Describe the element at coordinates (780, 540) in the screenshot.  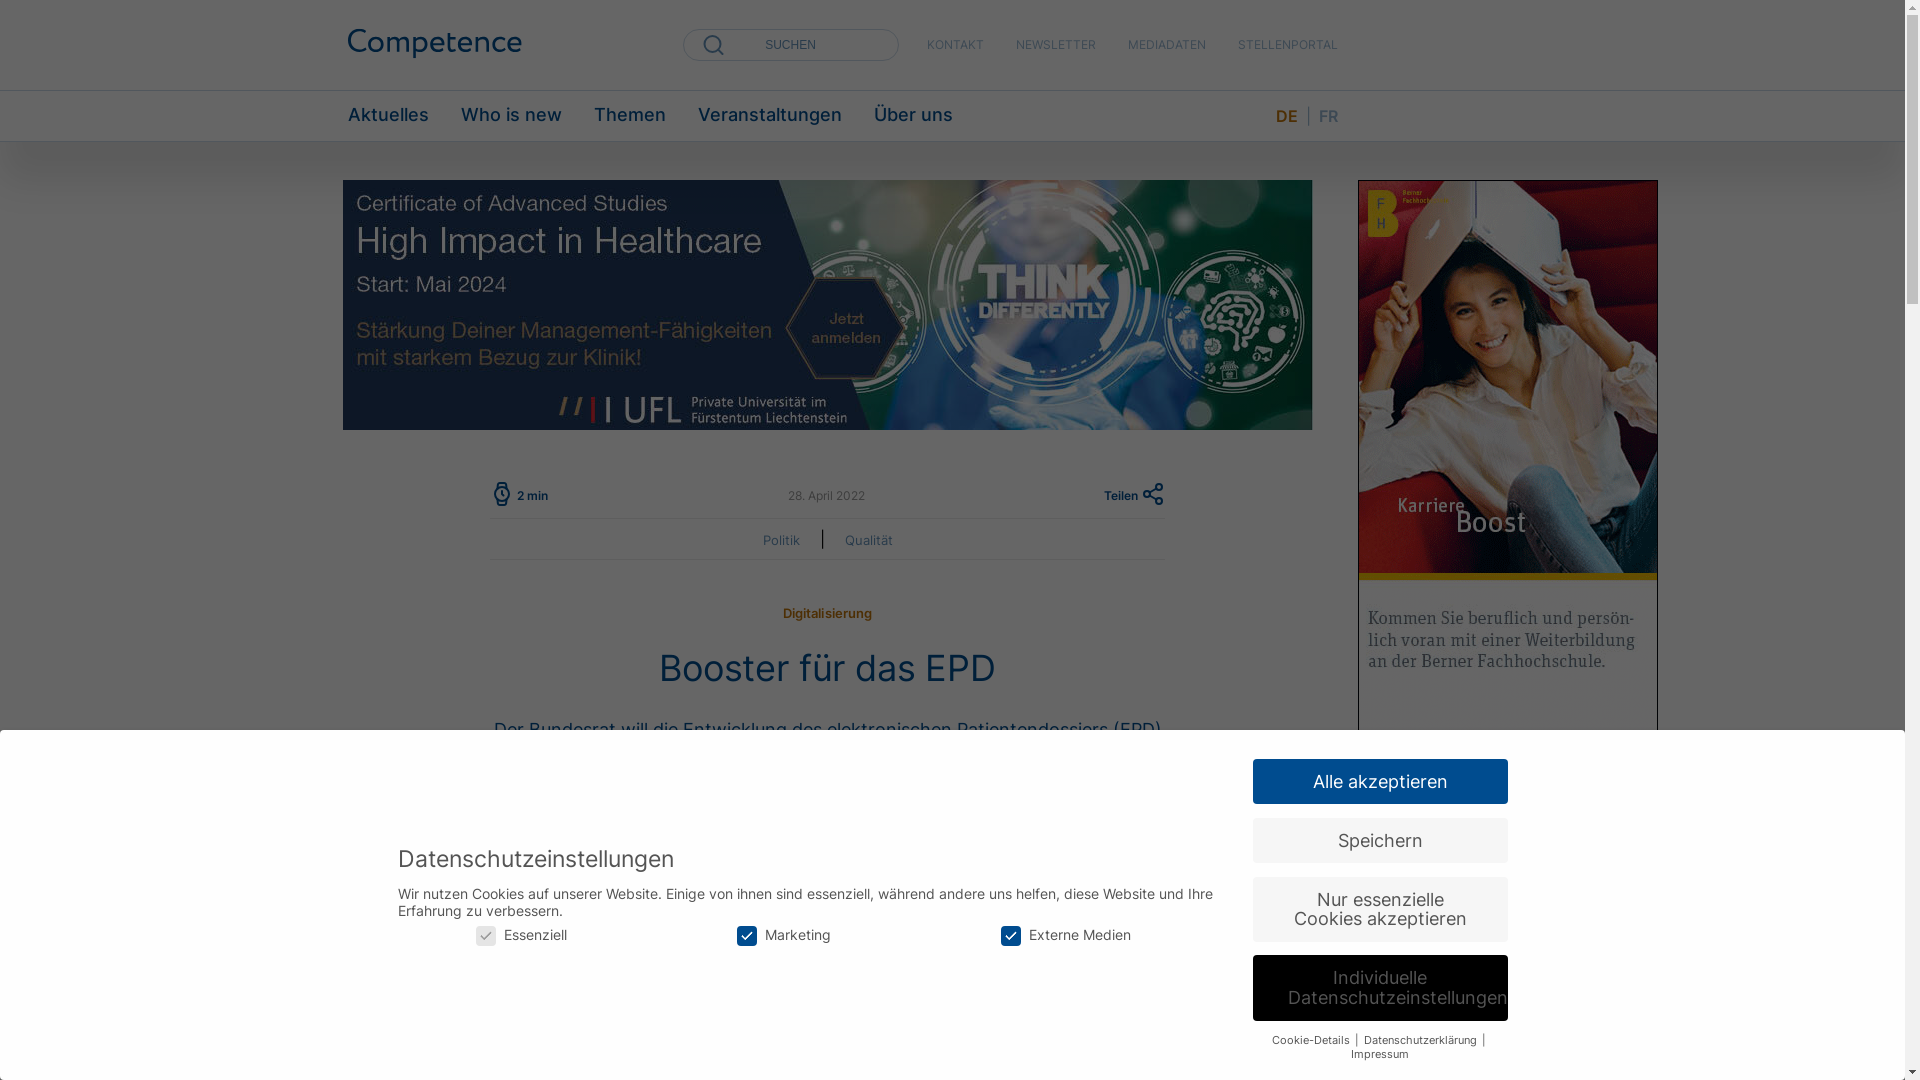
I see `Politik` at that location.